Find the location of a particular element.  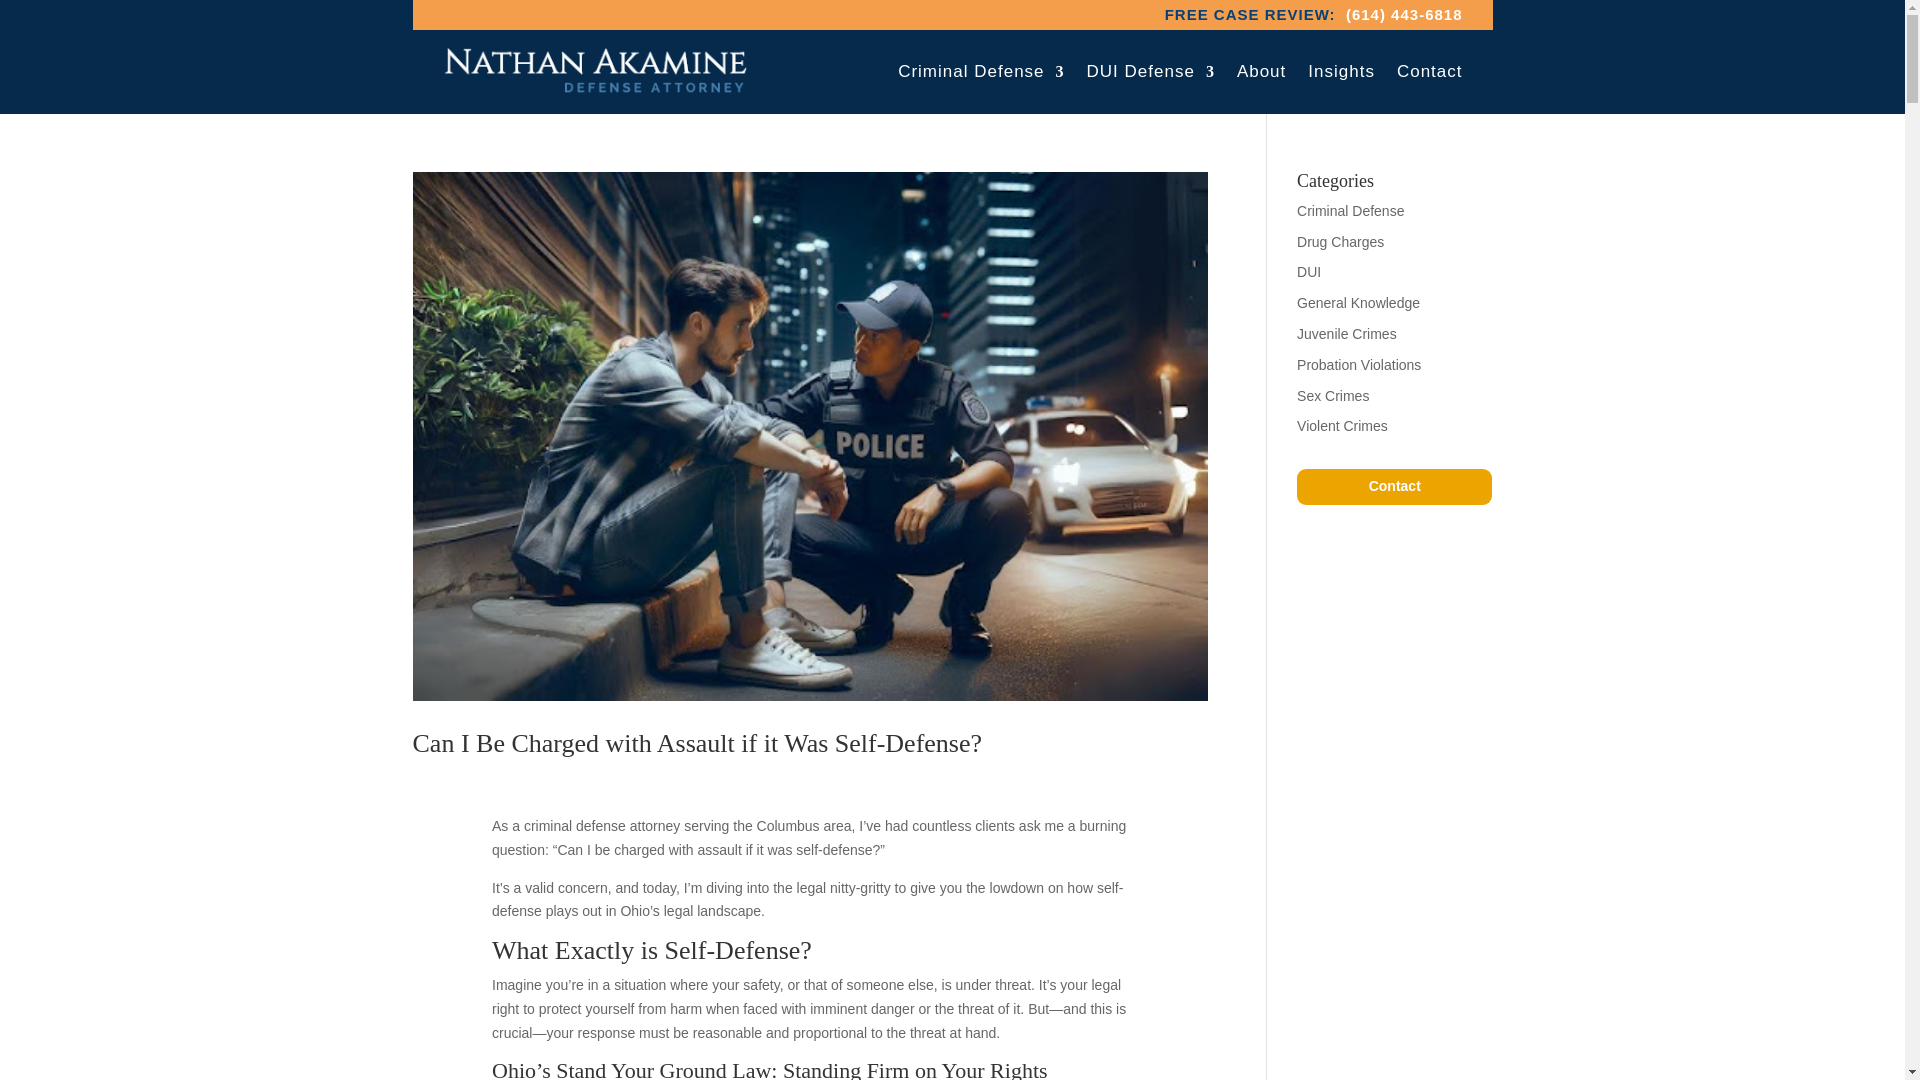

Contact is located at coordinates (1430, 72).